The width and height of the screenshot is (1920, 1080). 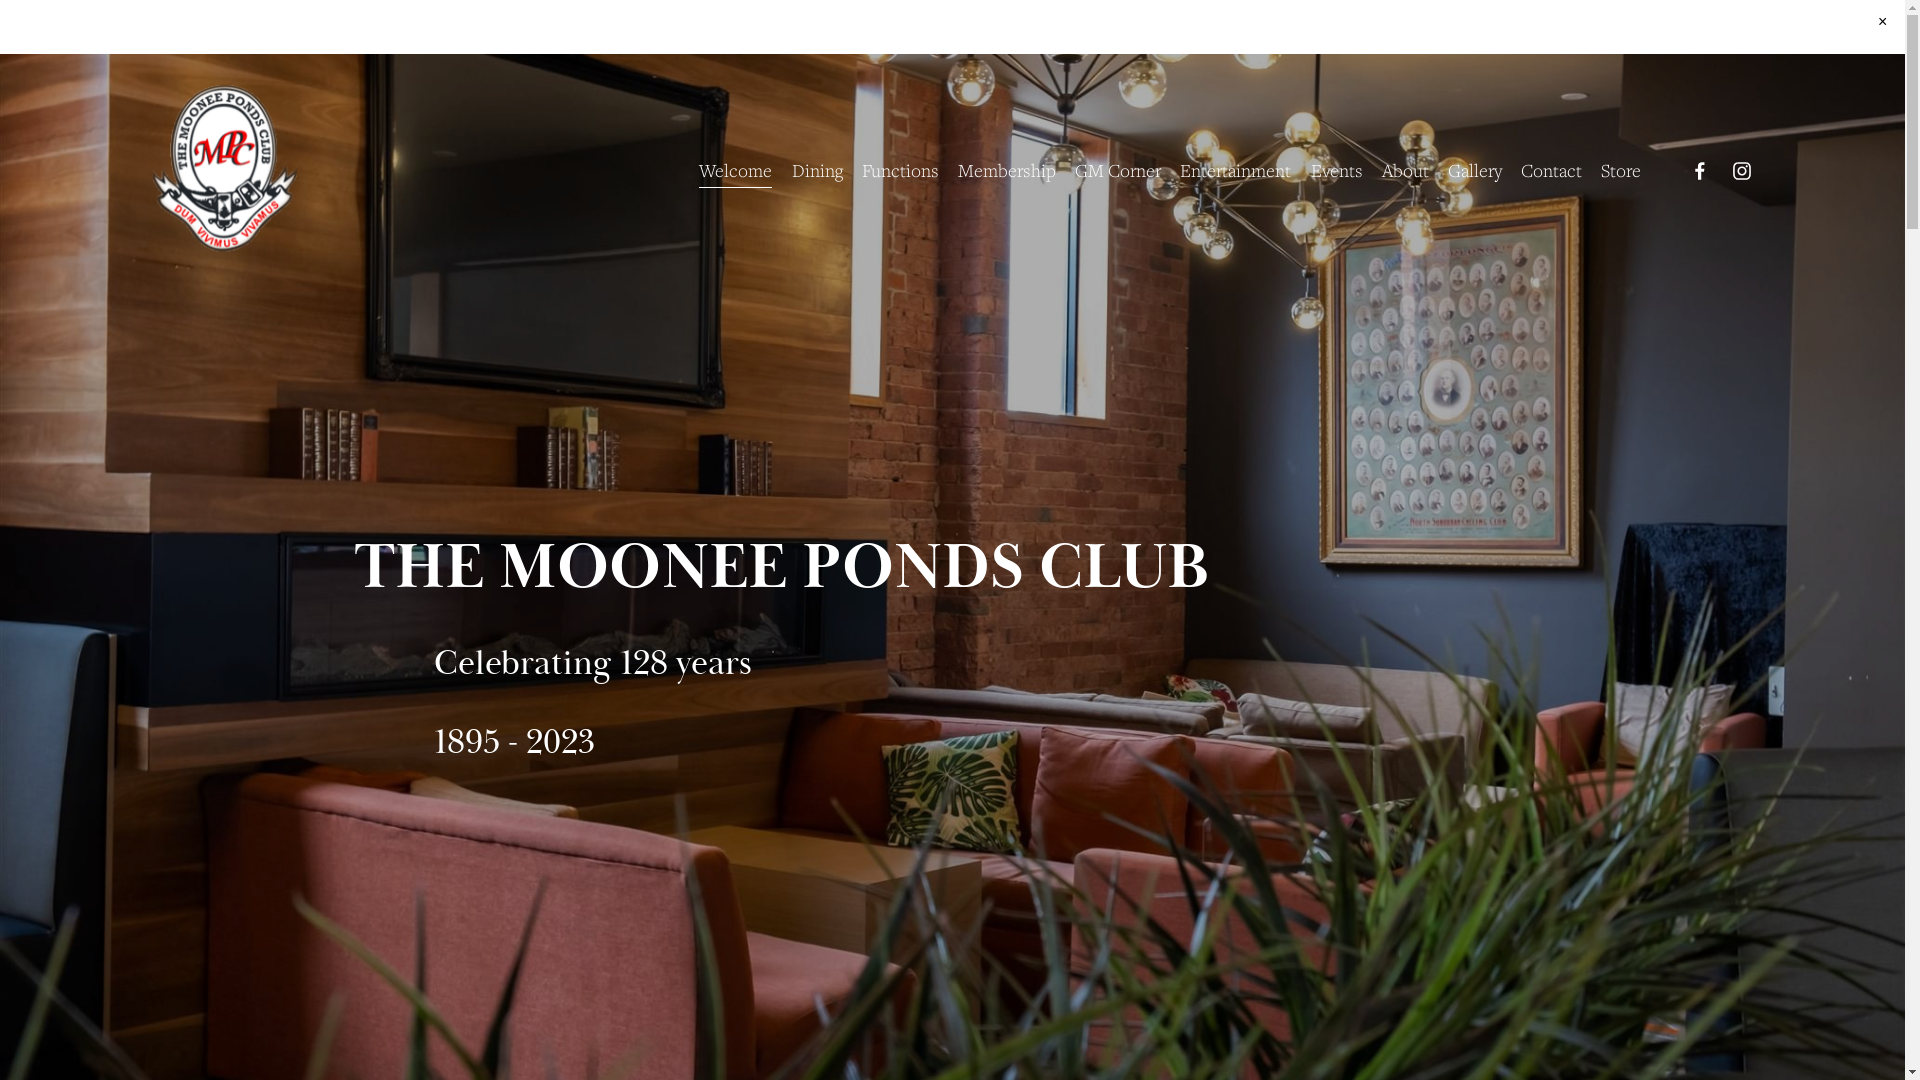 What do you see at coordinates (1007, 171) in the screenshot?
I see `Membership` at bounding box center [1007, 171].